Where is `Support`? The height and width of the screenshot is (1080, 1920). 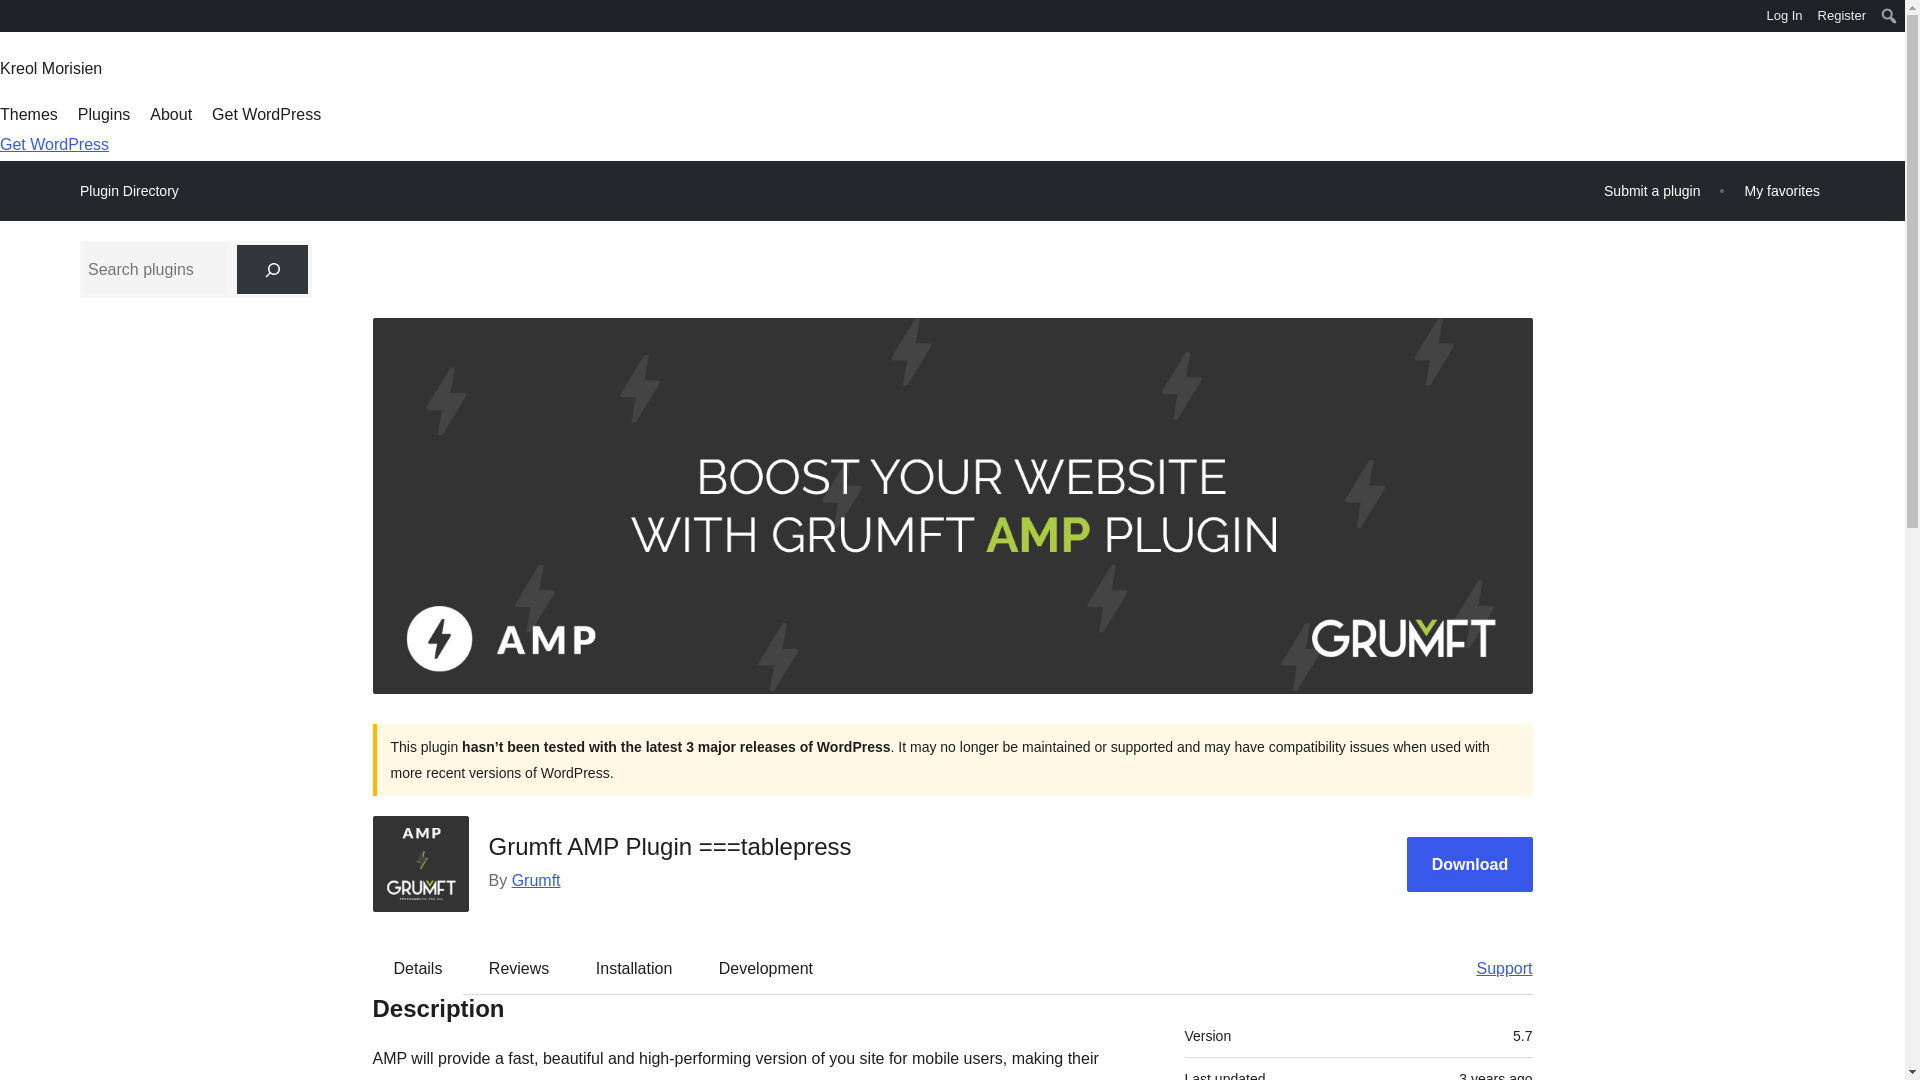
Support is located at coordinates (1494, 967).